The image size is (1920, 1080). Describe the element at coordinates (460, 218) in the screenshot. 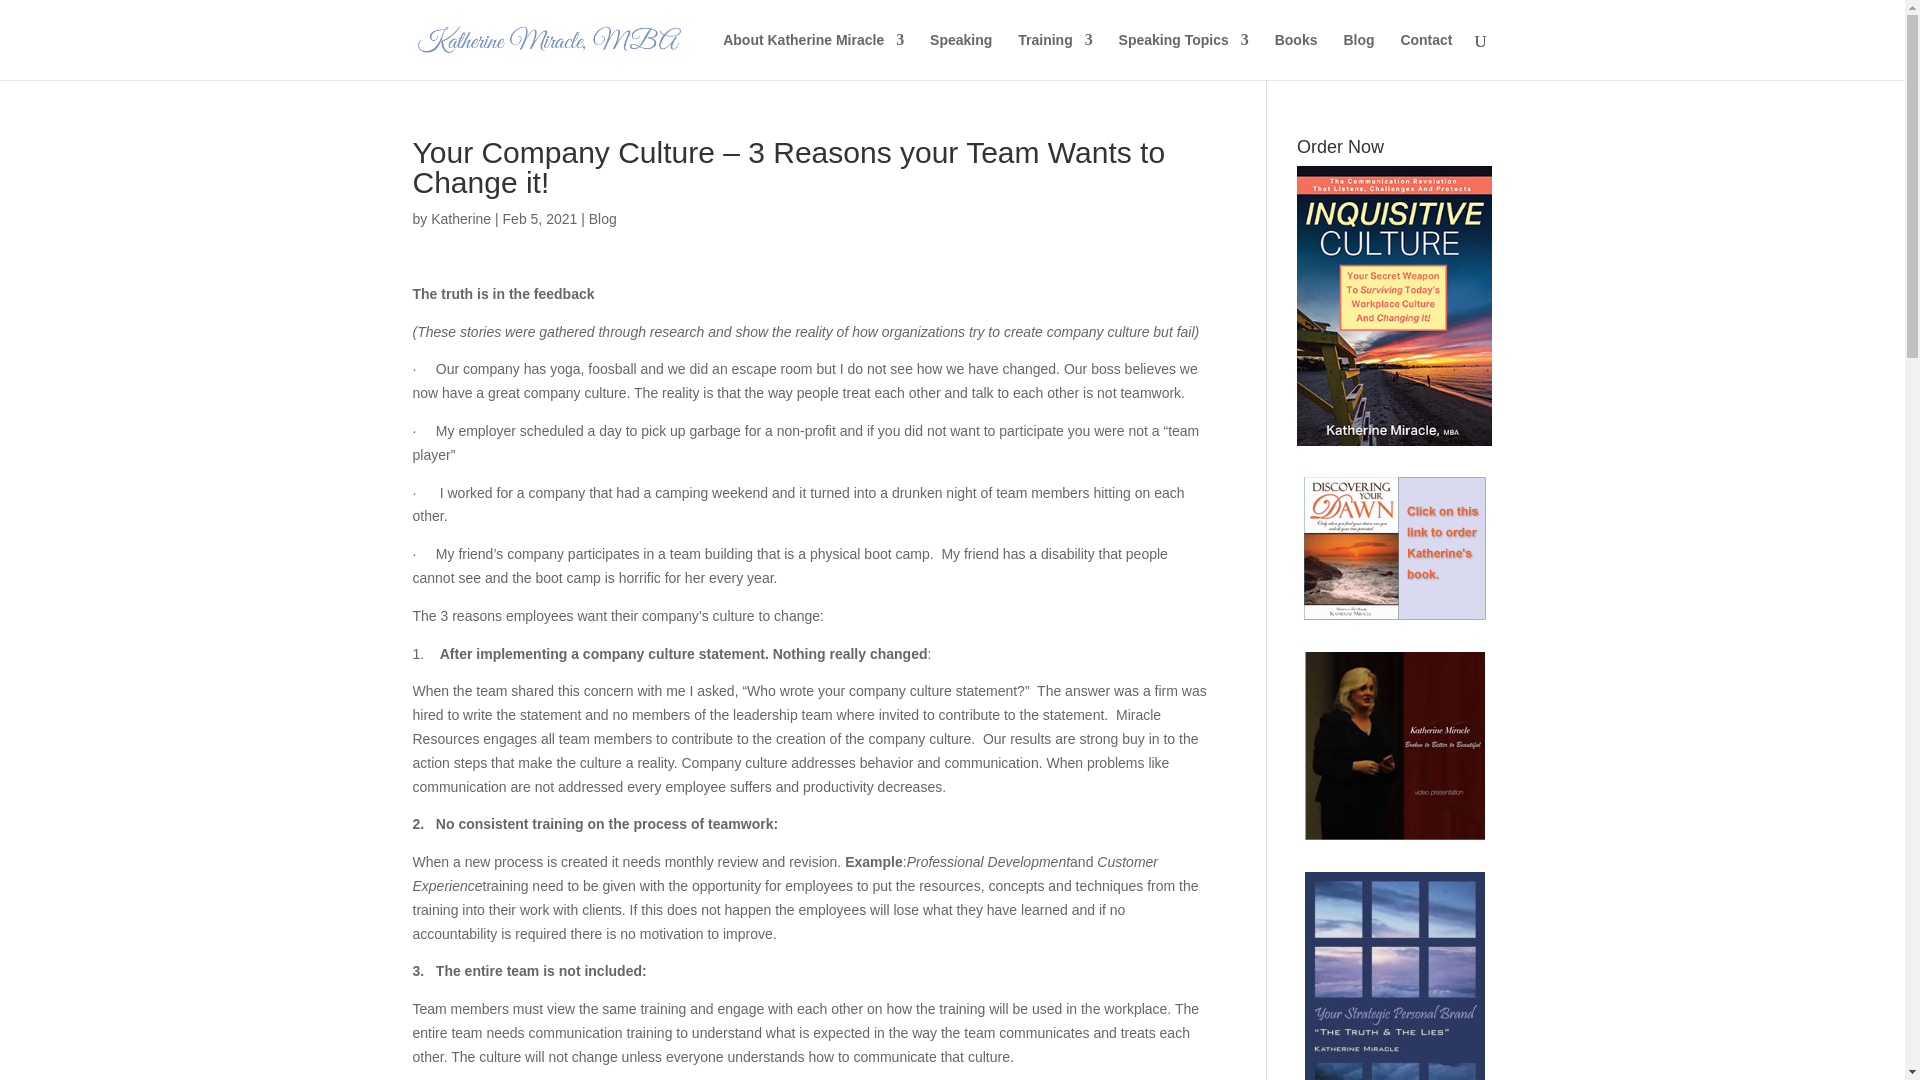

I see `Posts by Katherine` at that location.